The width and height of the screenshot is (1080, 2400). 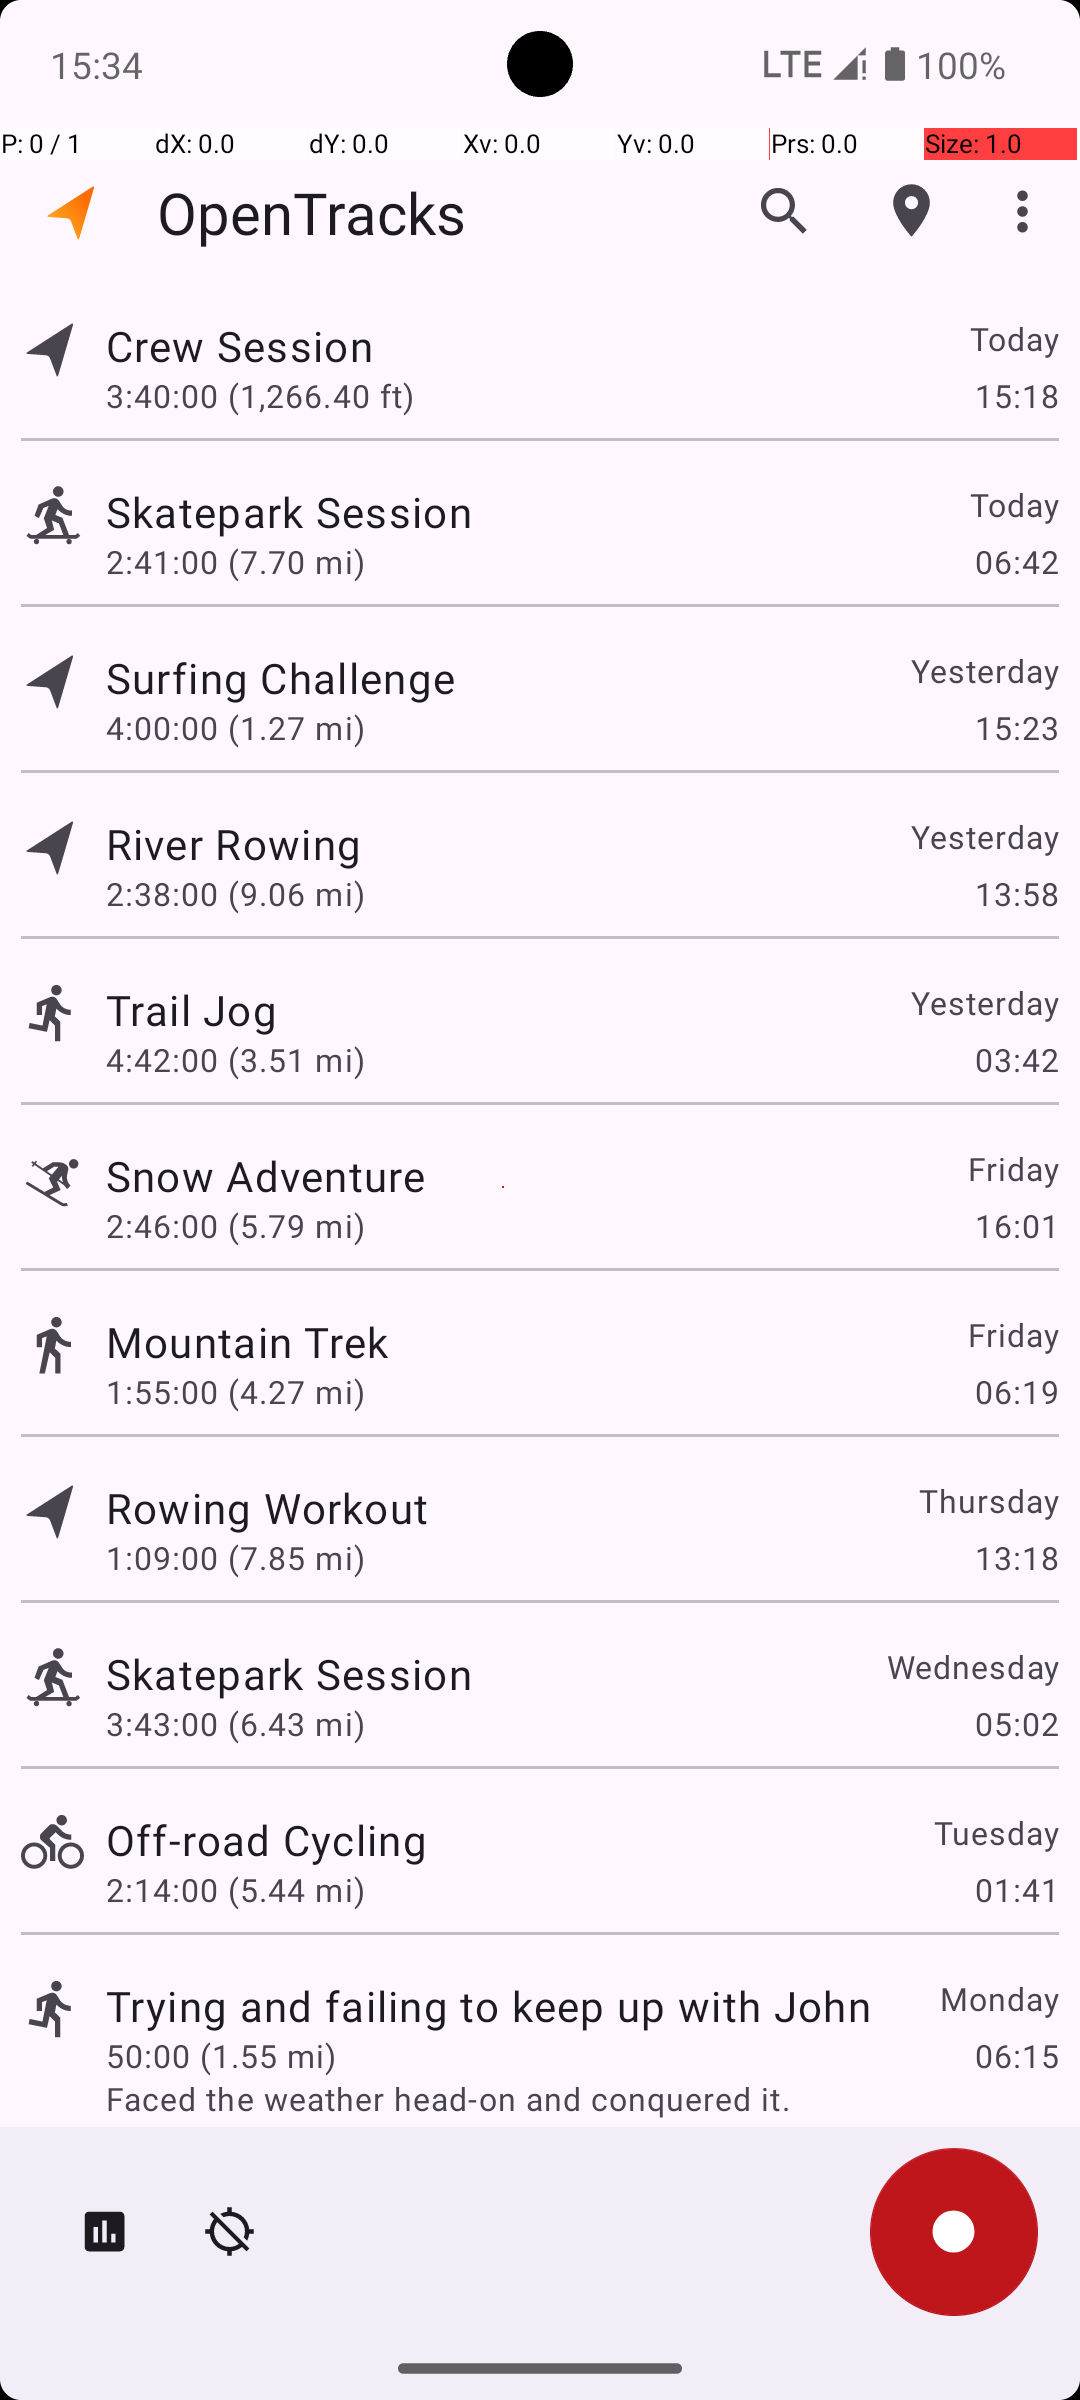 I want to click on Rowing Workout, so click(x=267, y=1508).